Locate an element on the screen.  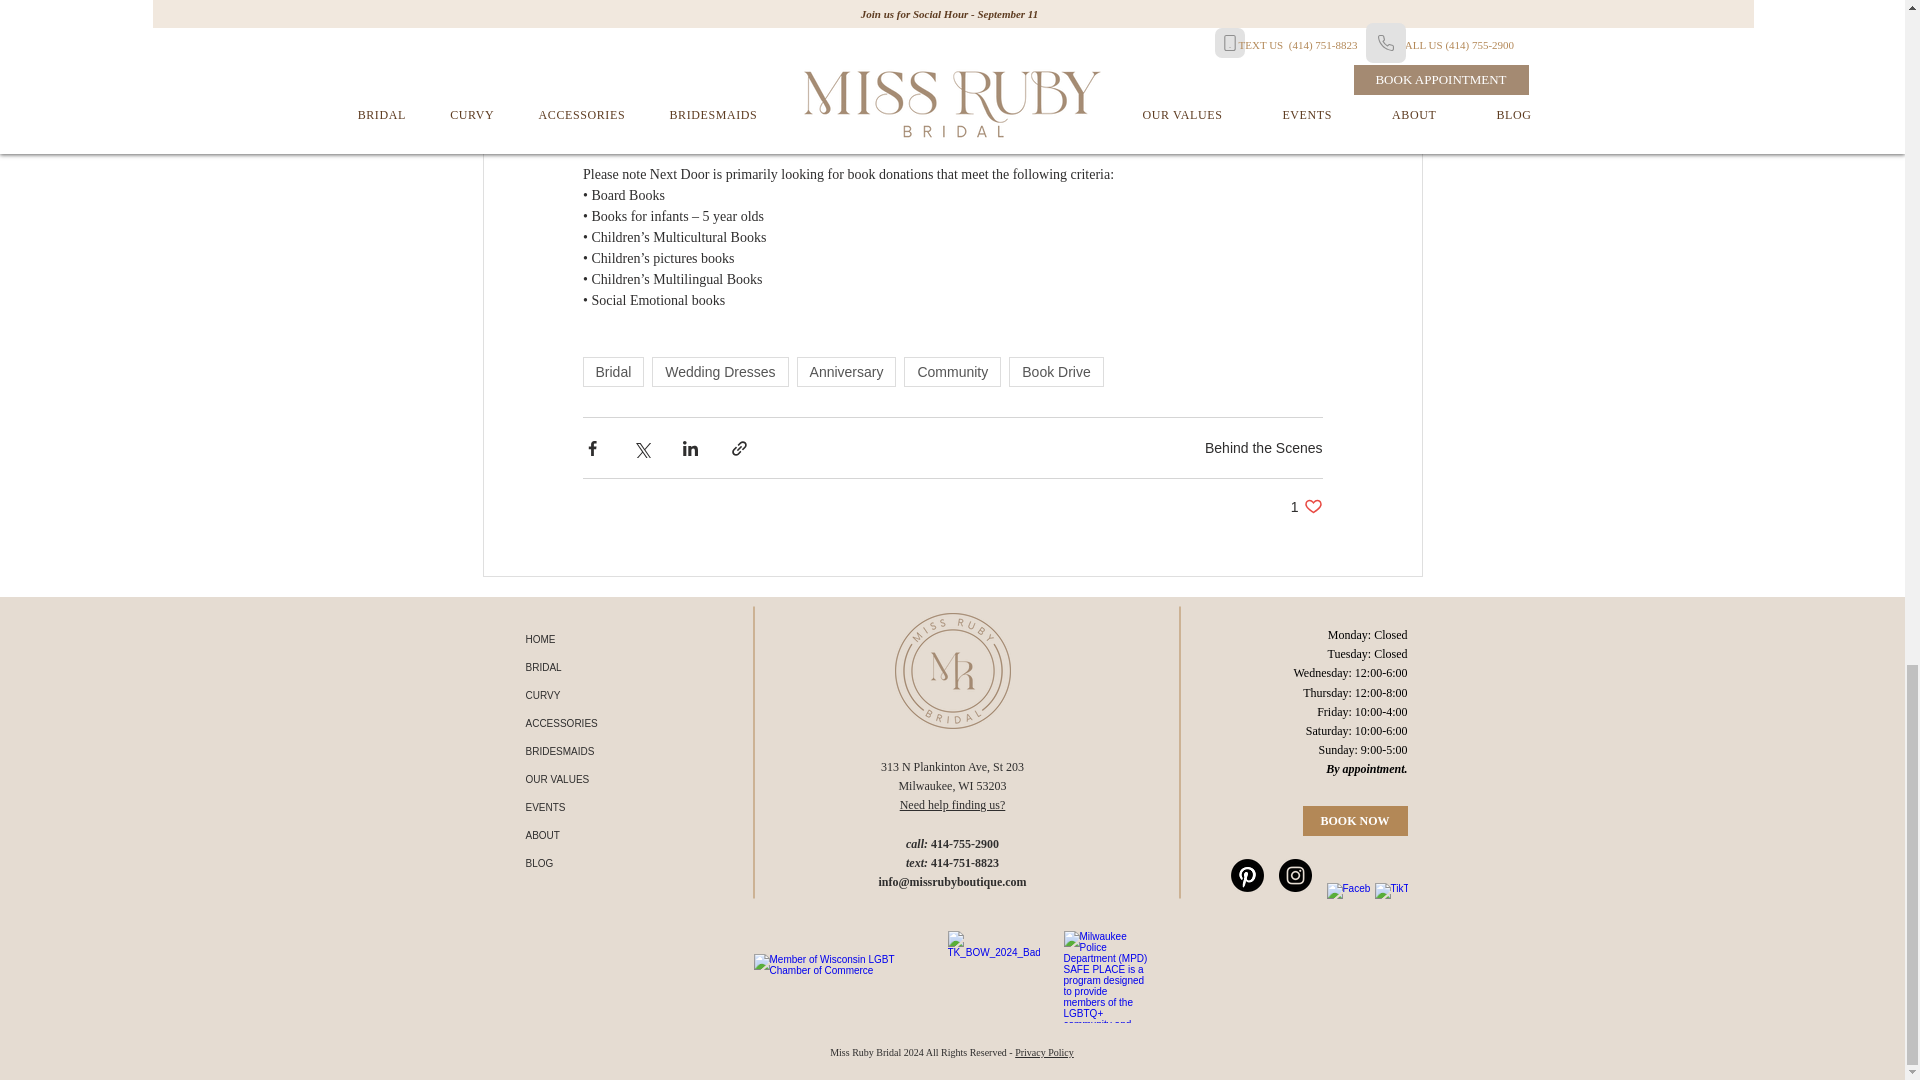
Wedding Dresses is located at coordinates (720, 372).